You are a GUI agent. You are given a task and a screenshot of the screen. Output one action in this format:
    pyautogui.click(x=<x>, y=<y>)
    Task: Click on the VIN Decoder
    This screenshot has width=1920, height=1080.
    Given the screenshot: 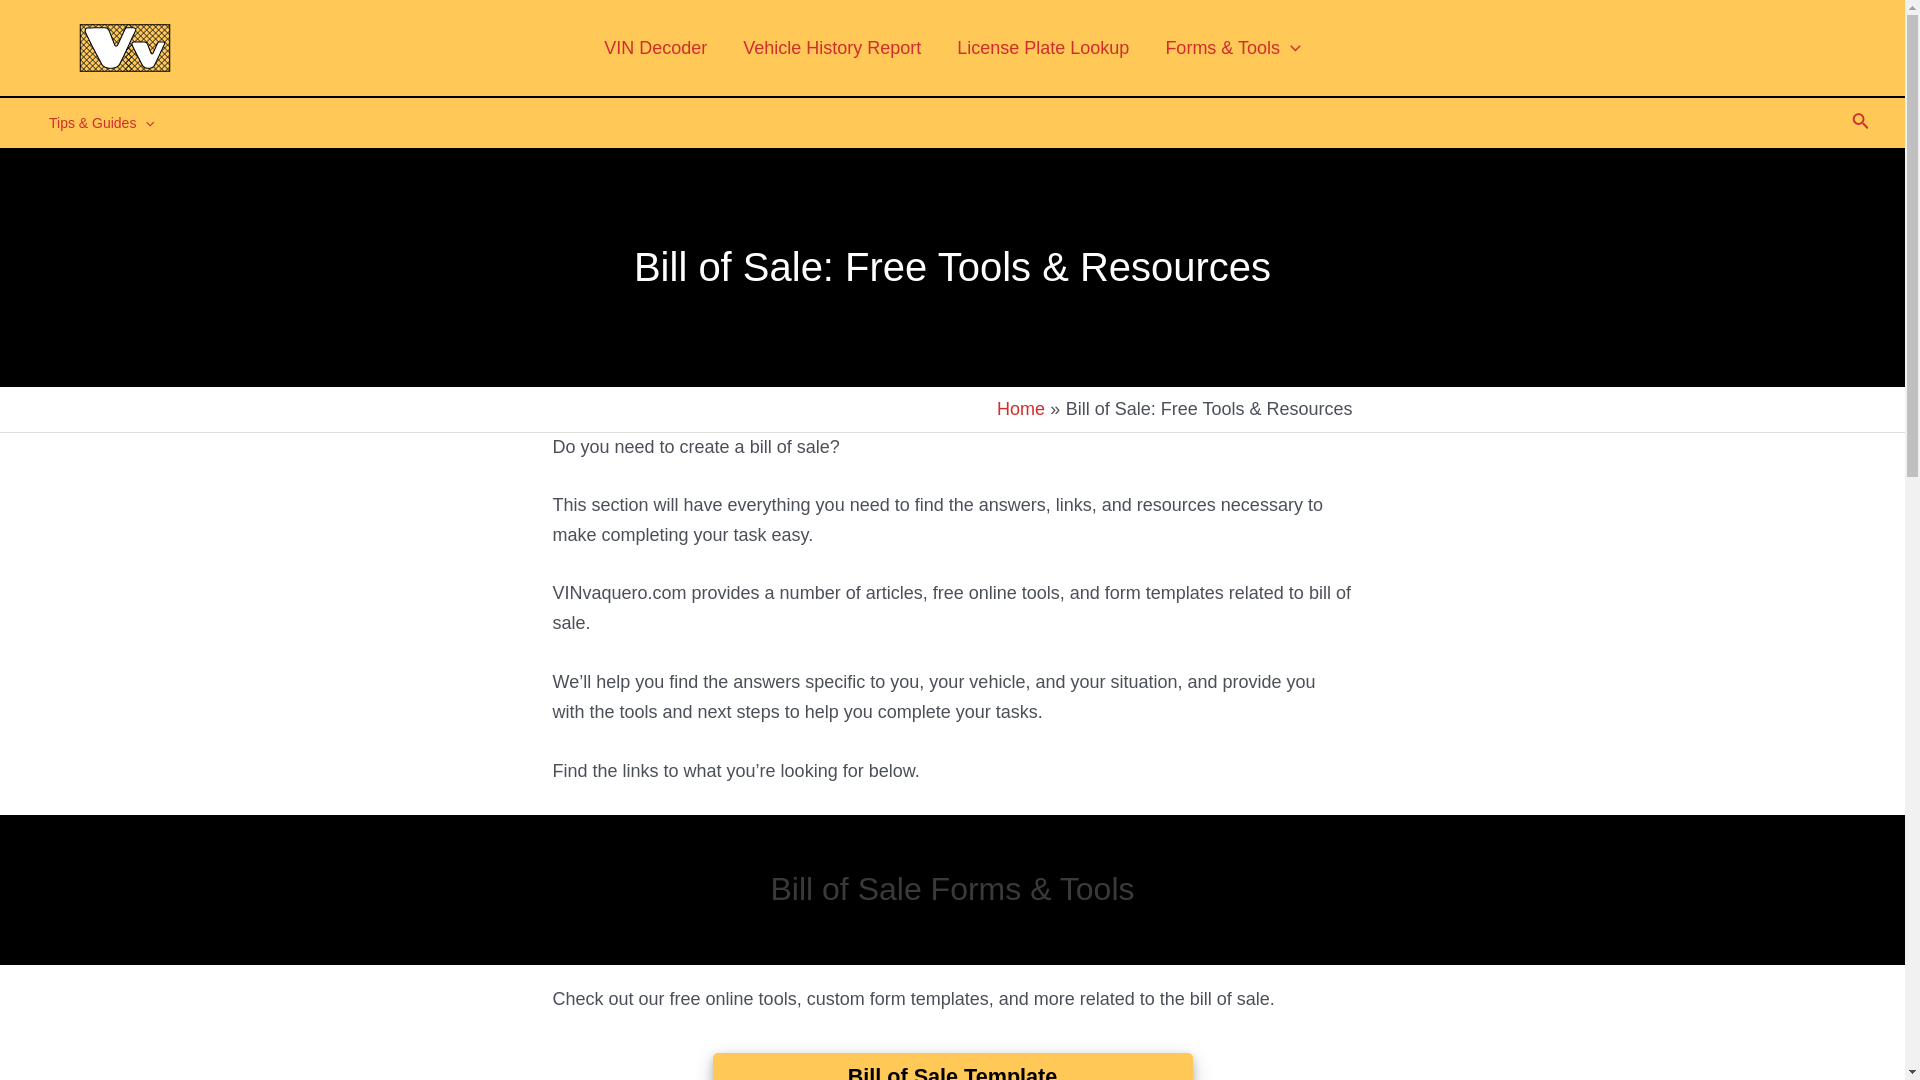 What is the action you would take?
    pyautogui.click(x=655, y=48)
    